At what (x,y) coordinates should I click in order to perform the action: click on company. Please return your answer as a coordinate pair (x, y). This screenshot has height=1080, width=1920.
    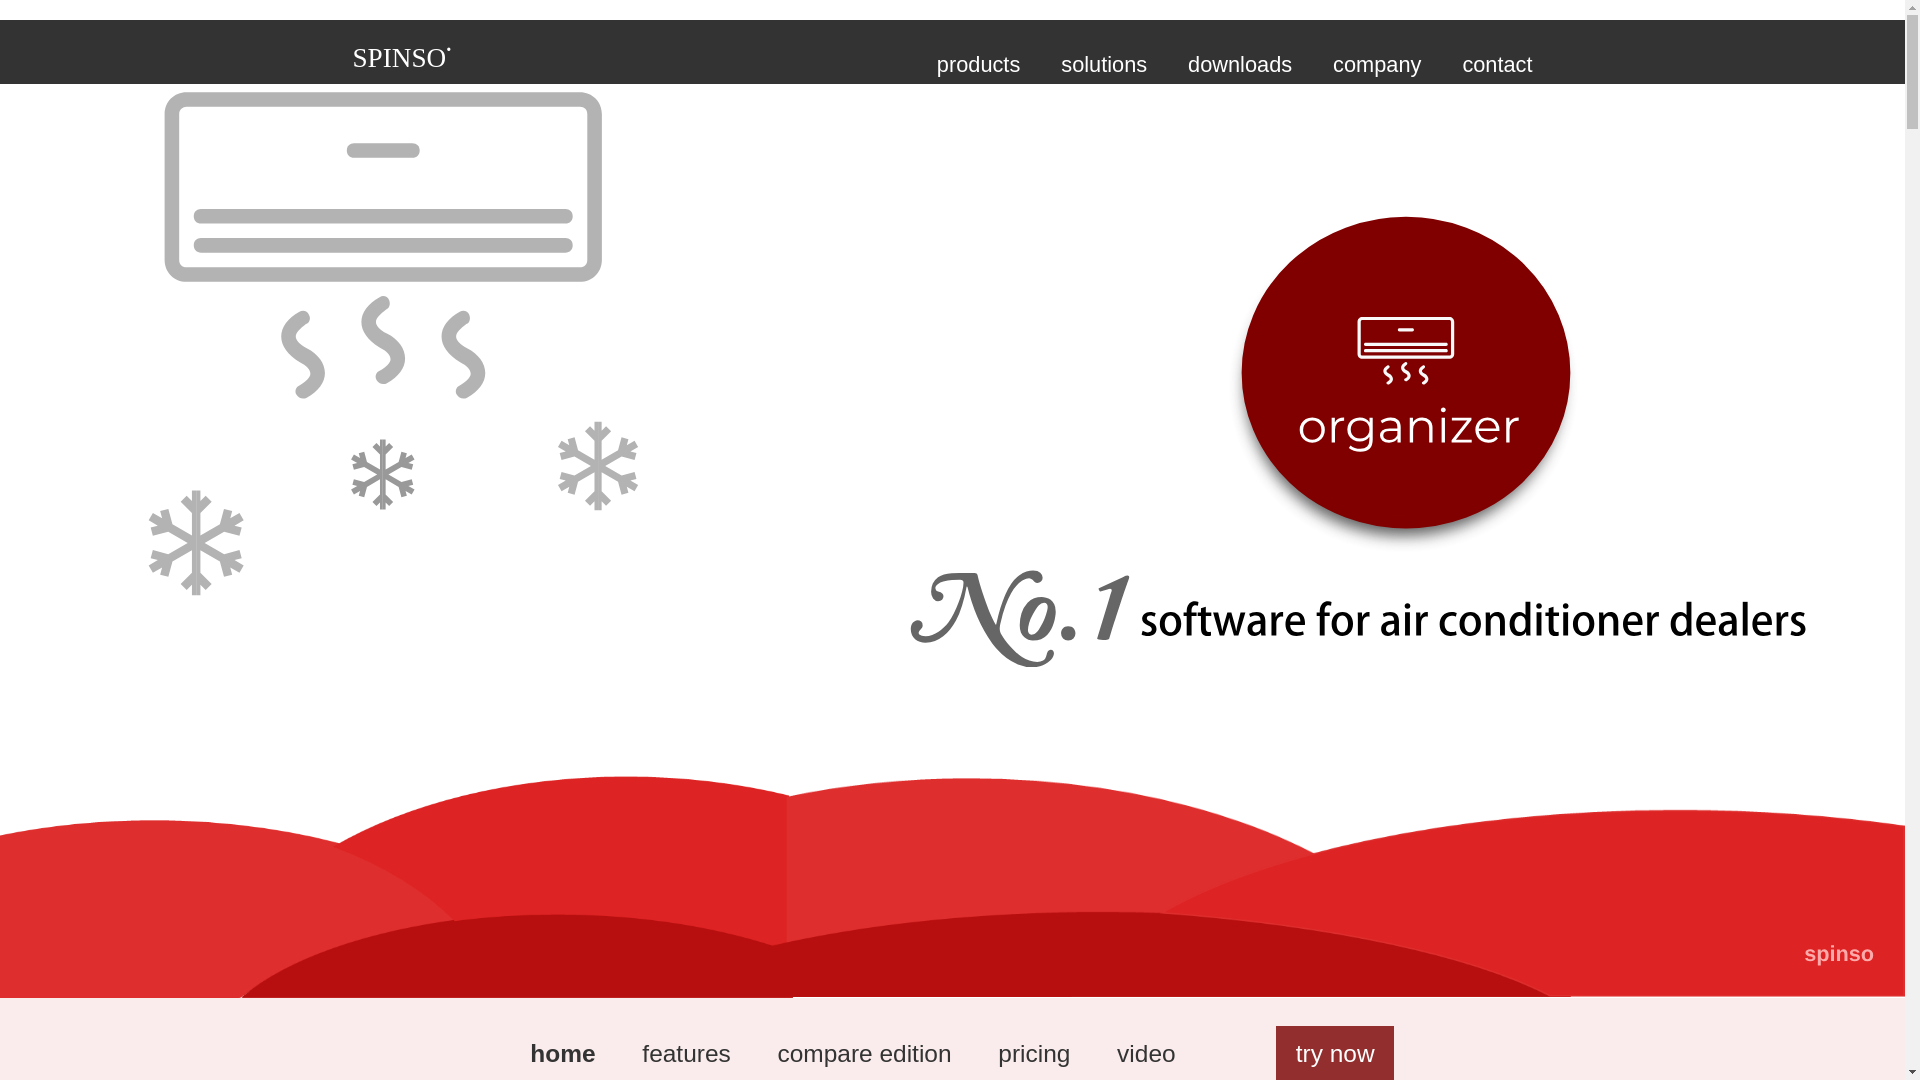
    Looking at the image, I should click on (1377, 61).